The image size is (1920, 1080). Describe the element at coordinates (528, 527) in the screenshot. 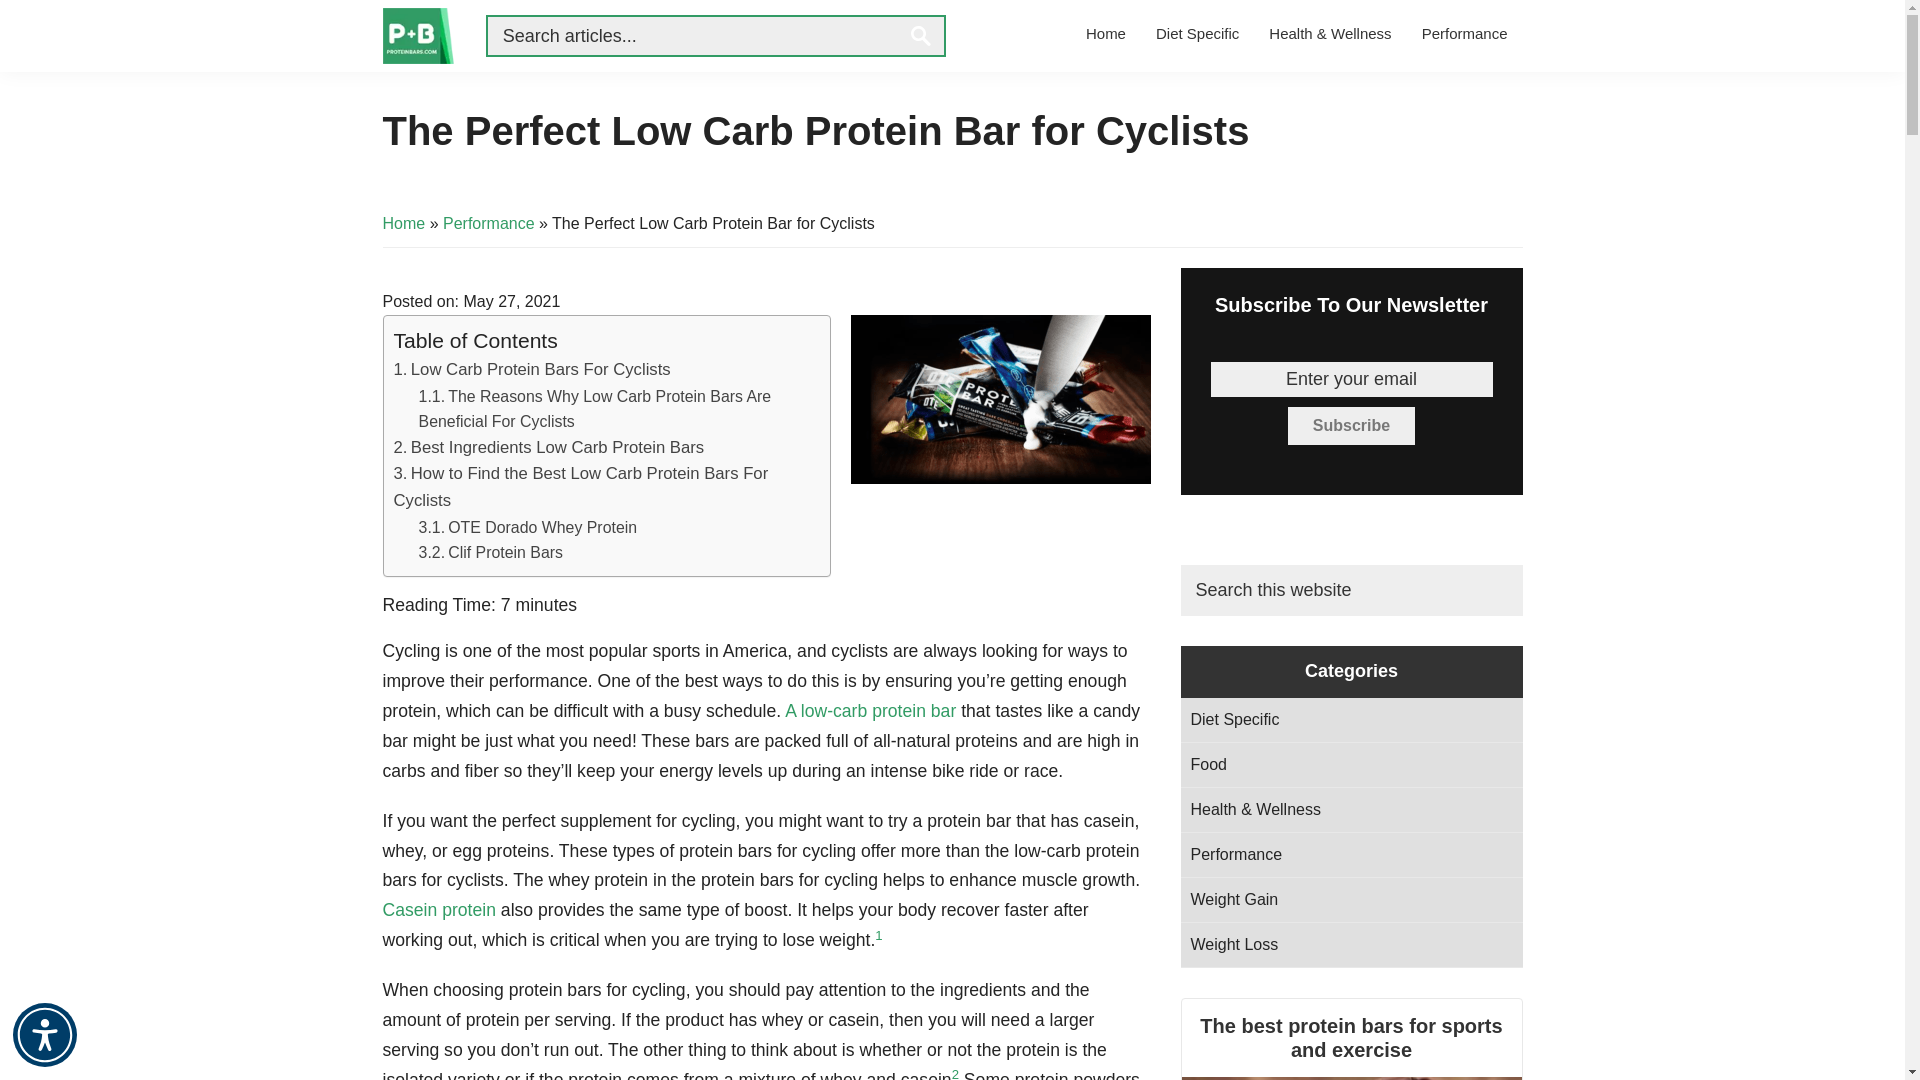

I see `OTE Dorado Whey Protein` at that location.